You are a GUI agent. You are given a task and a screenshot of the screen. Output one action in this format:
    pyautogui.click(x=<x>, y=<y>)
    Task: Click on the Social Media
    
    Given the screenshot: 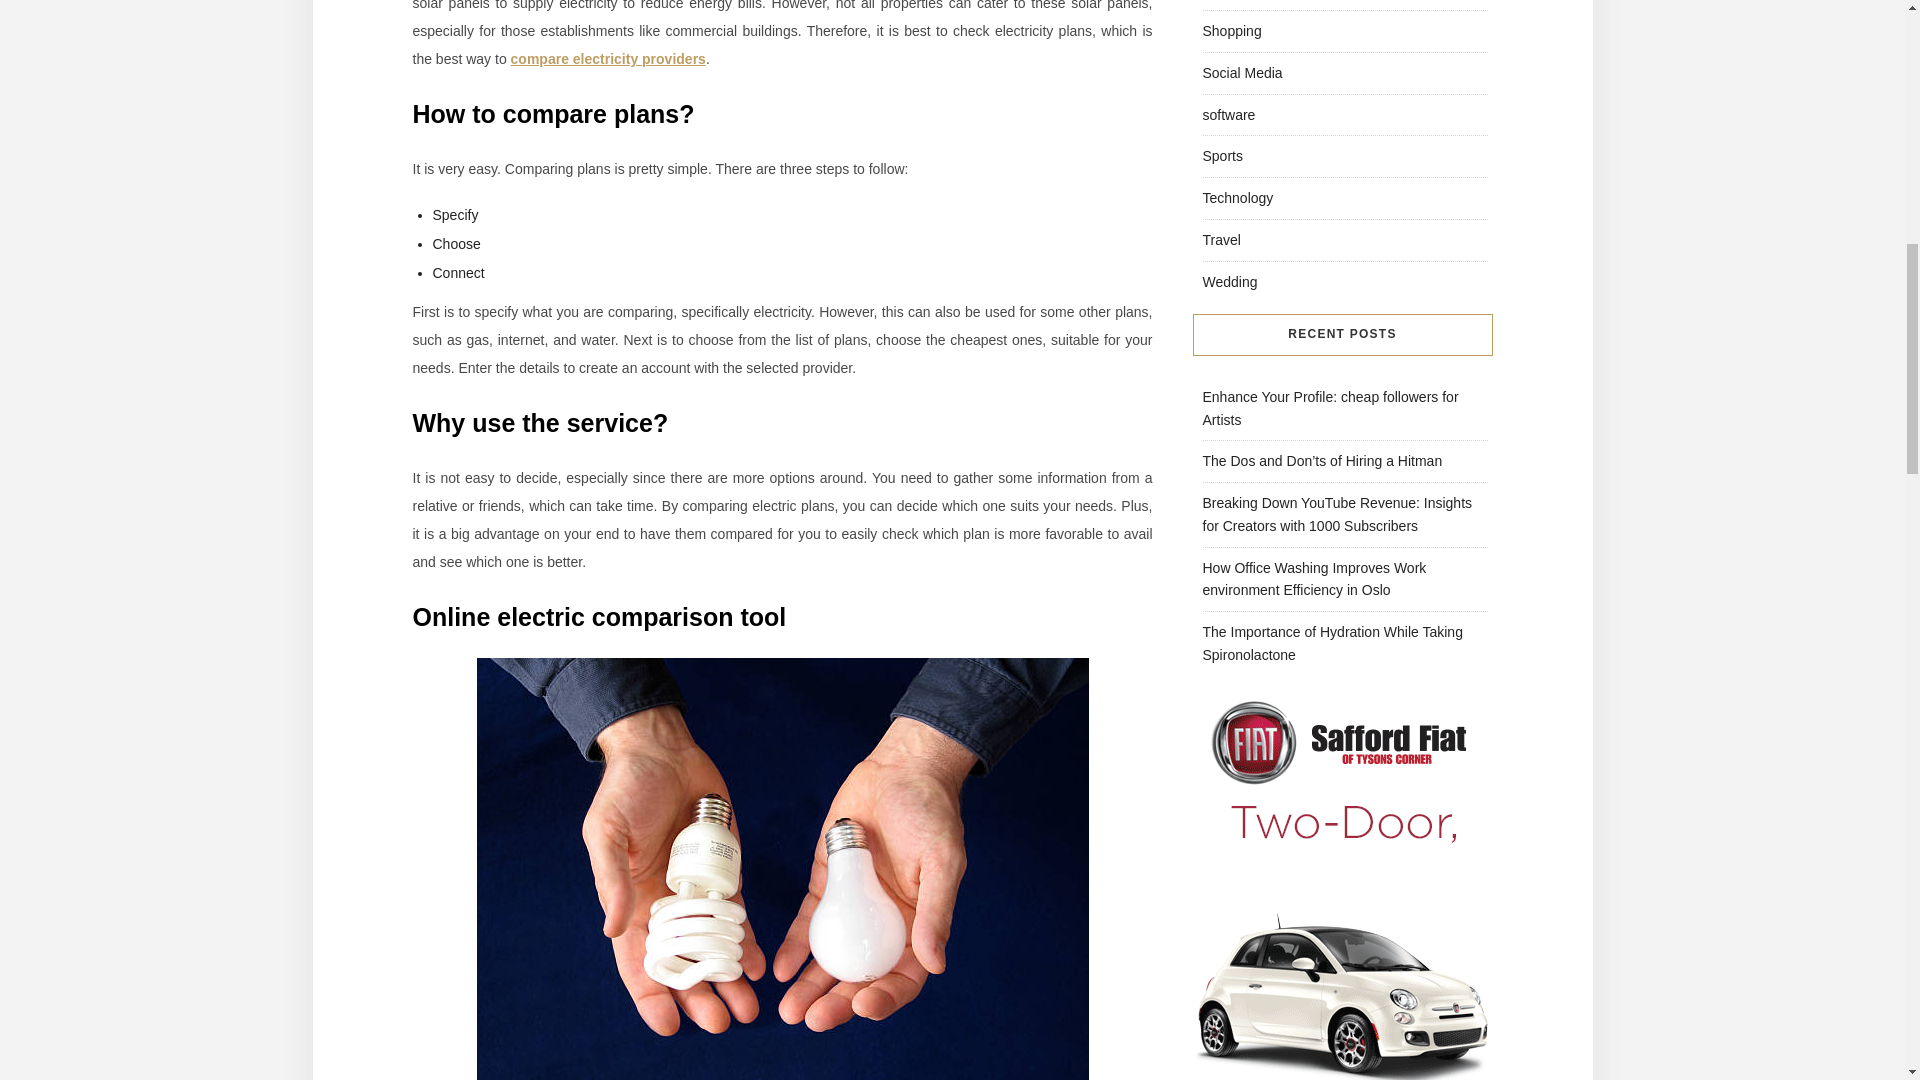 What is the action you would take?
    pyautogui.click(x=1242, y=72)
    